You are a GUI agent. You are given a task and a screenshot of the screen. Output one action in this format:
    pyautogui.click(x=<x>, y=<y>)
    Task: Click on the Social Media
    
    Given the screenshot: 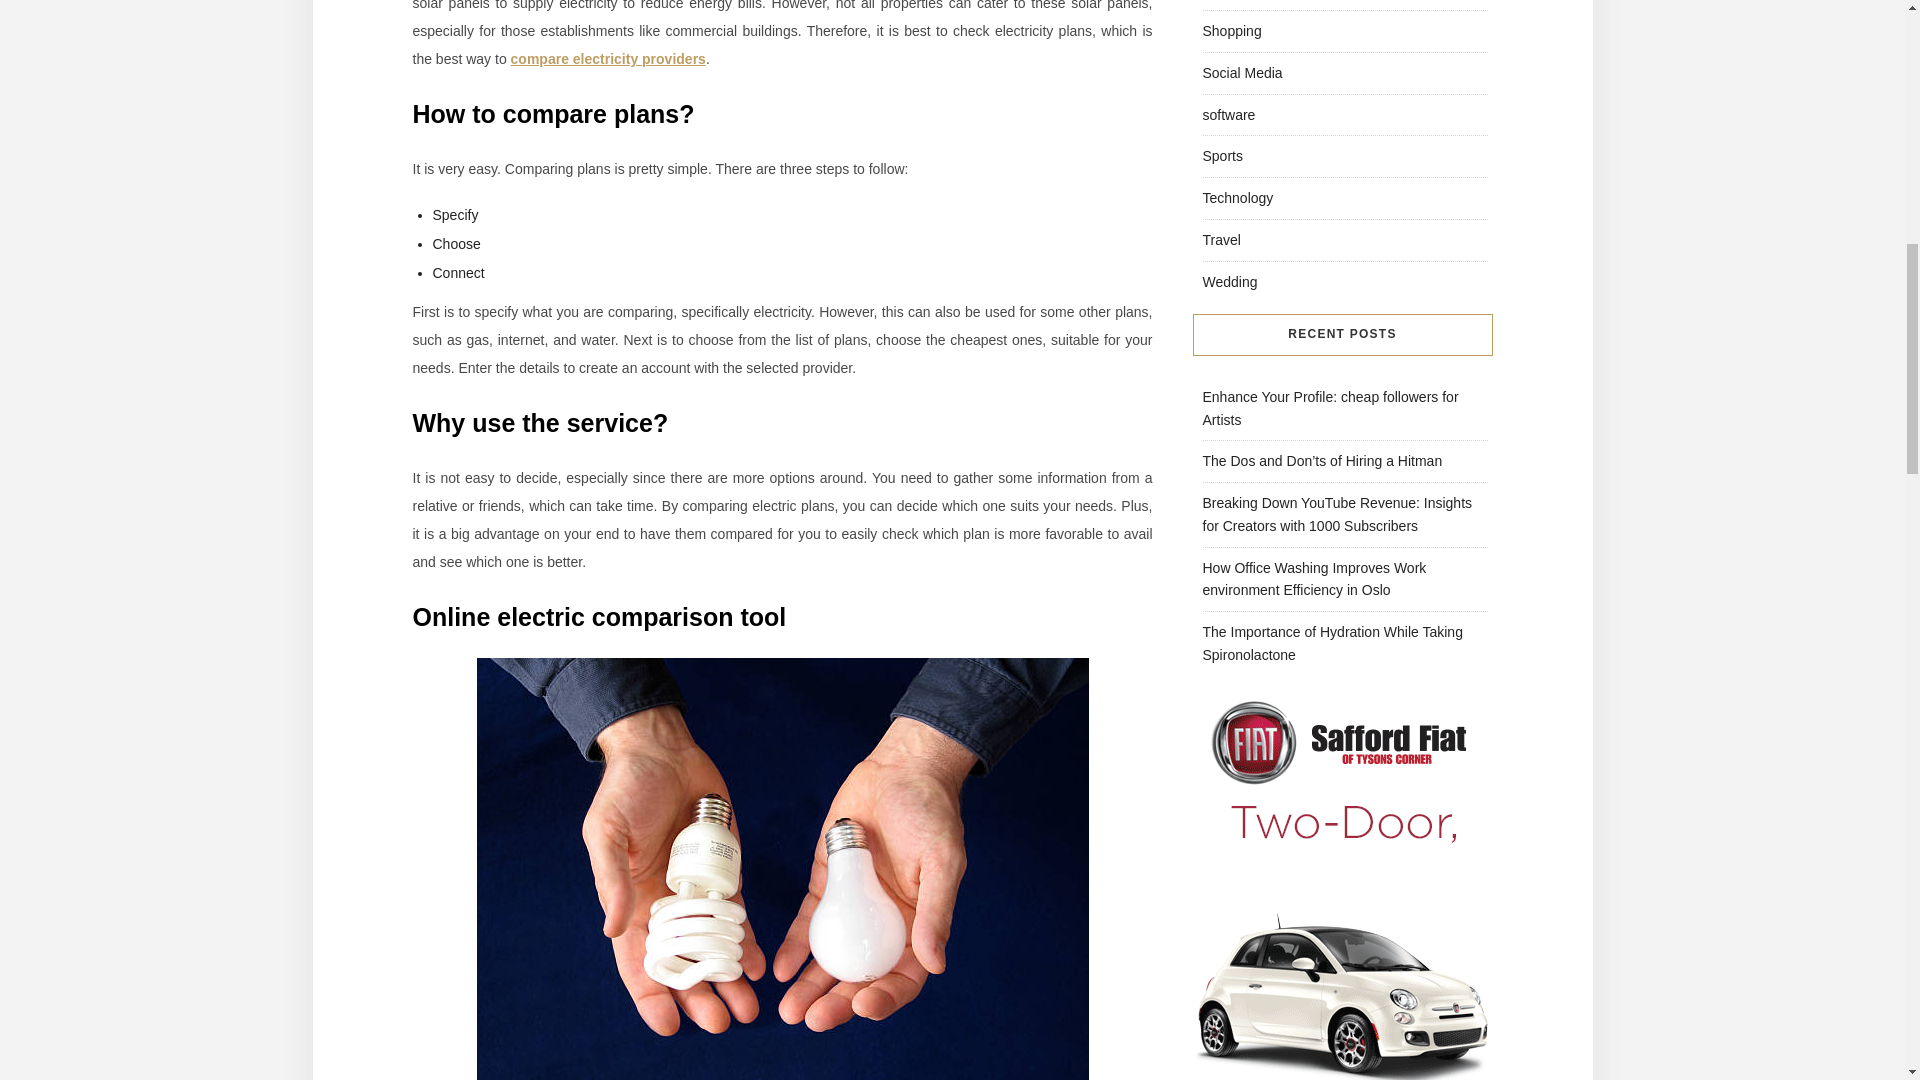 What is the action you would take?
    pyautogui.click(x=1242, y=72)
    